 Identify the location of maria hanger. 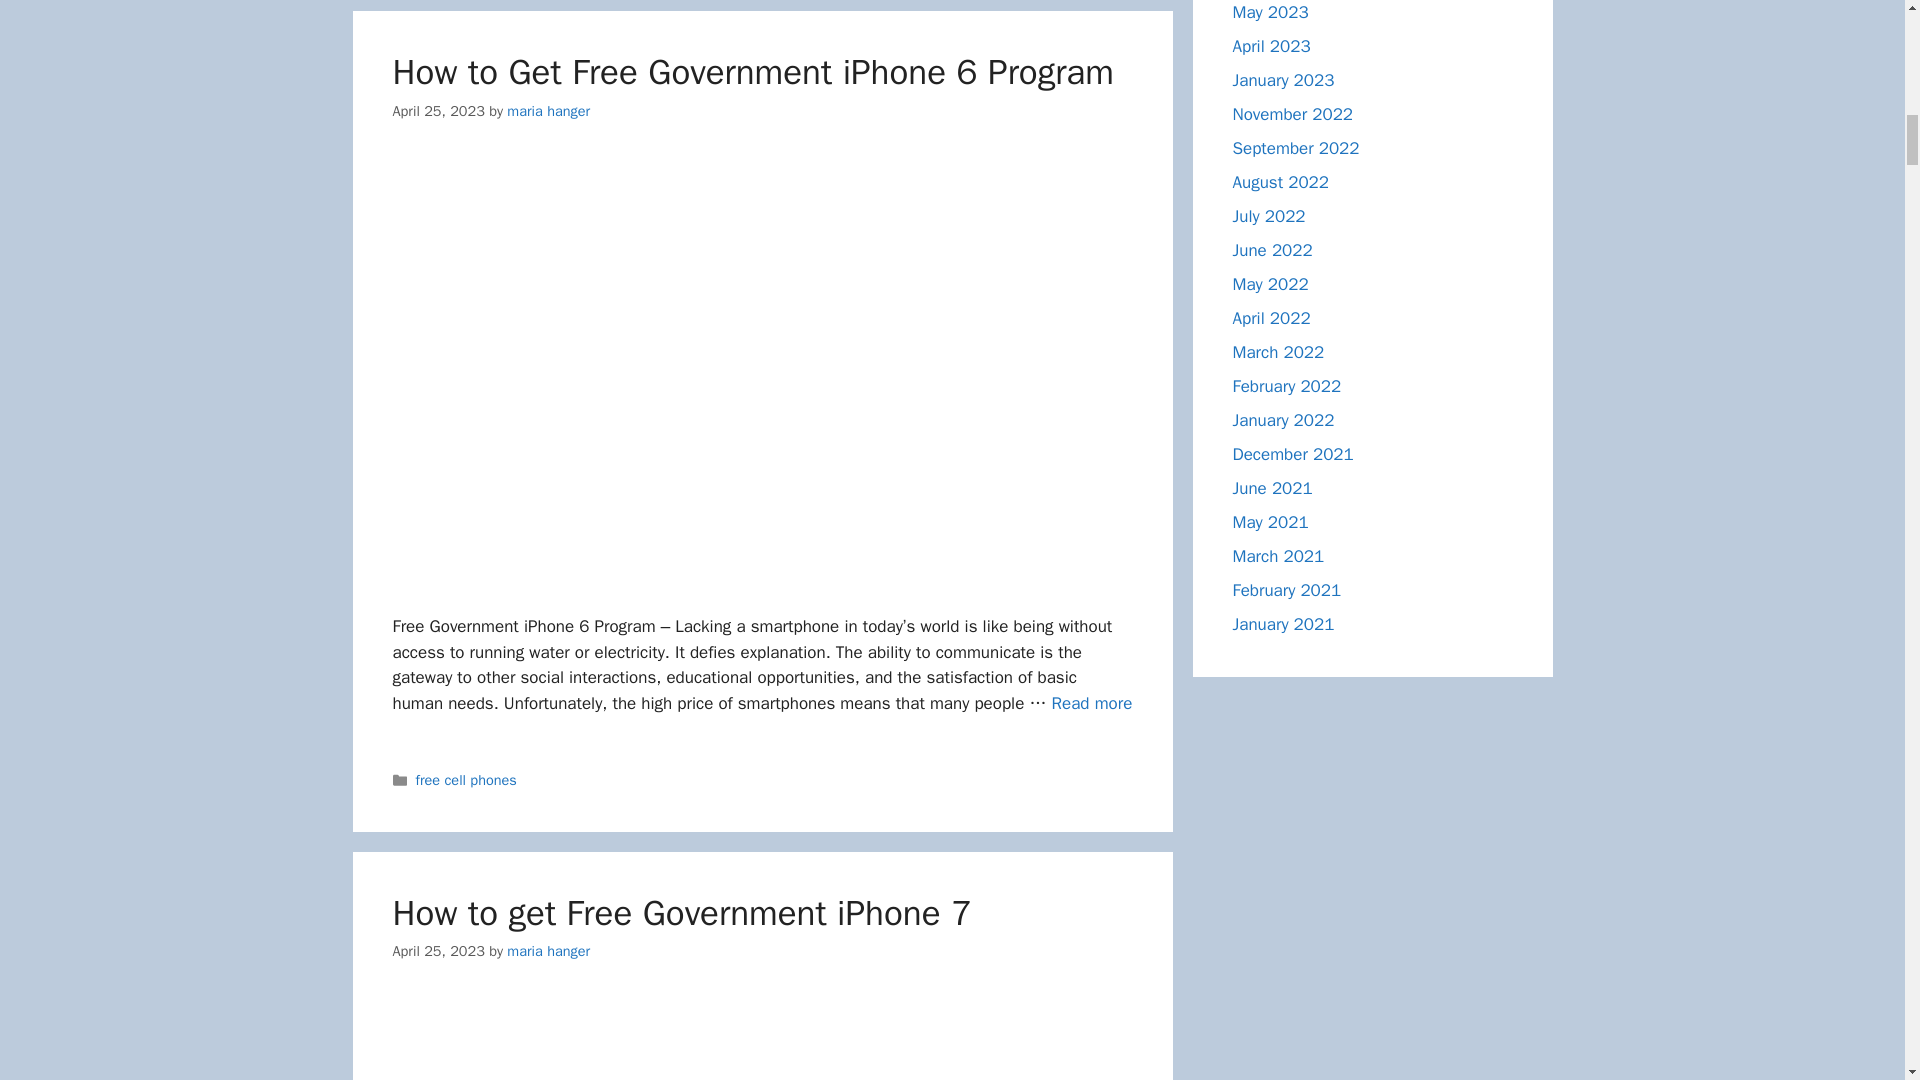
(548, 950).